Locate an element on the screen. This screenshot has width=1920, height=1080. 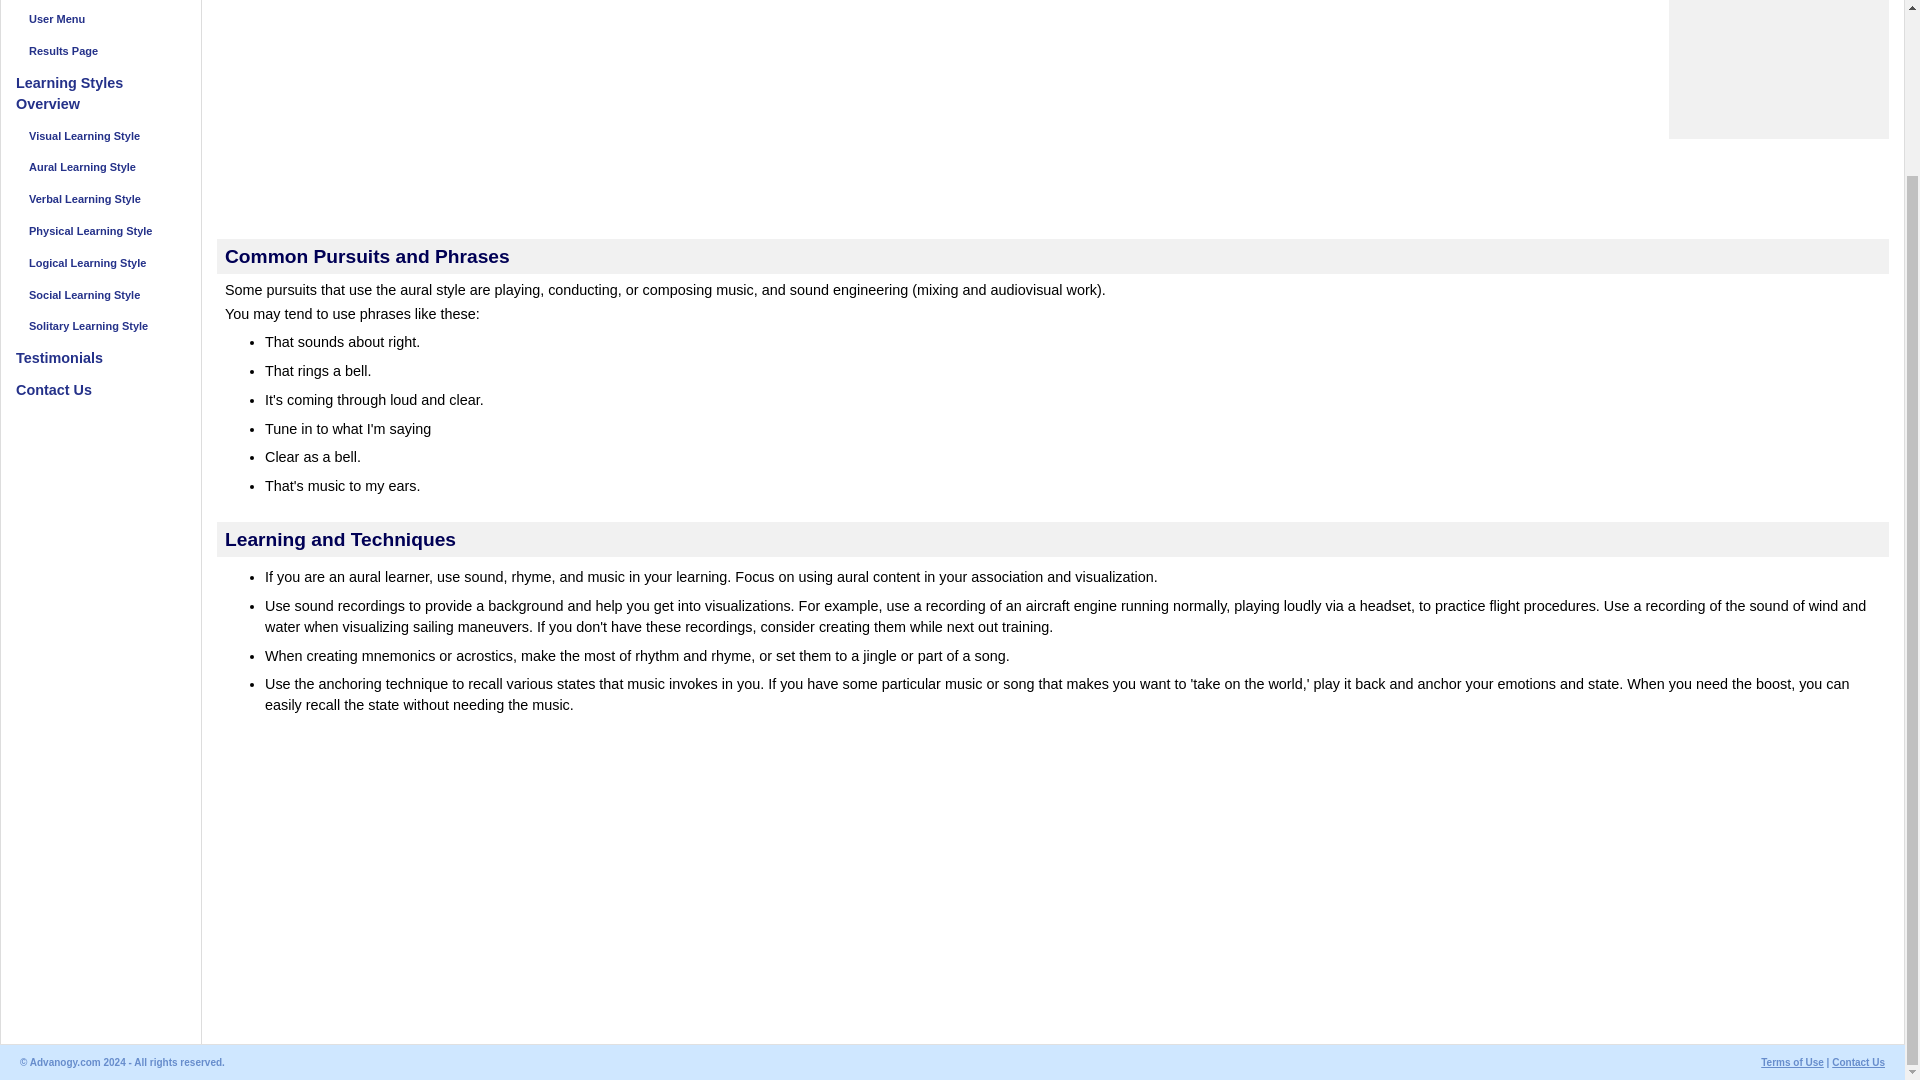
Terms of Use is located at coordinates (1792, 1062).